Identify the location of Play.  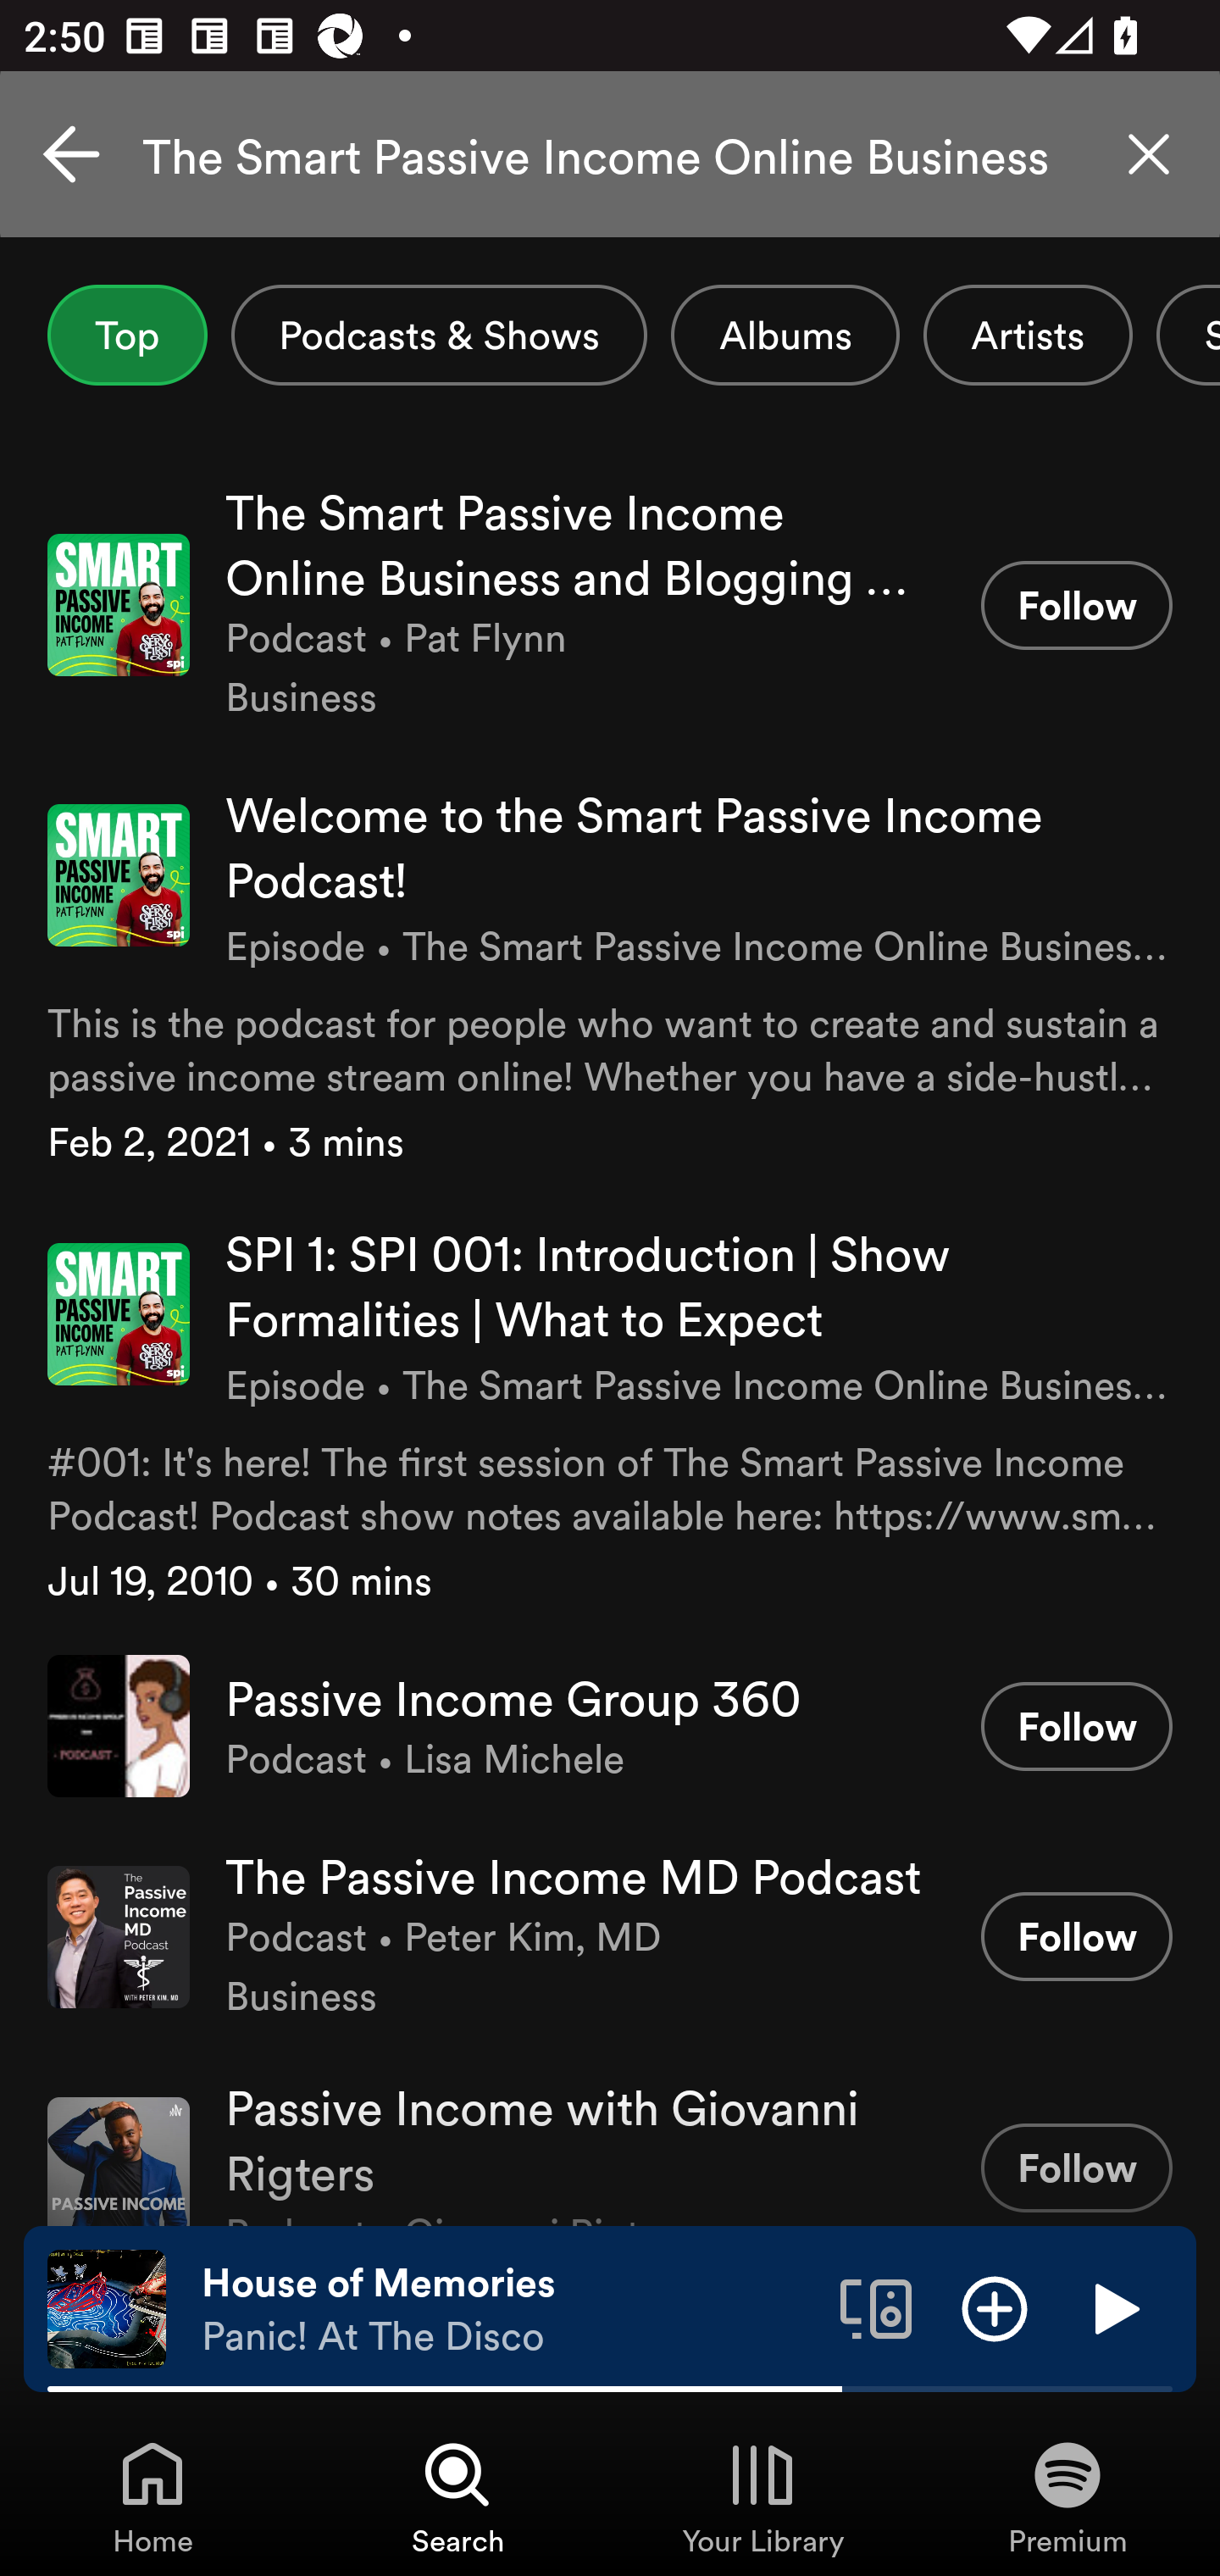
(1113, 2307).